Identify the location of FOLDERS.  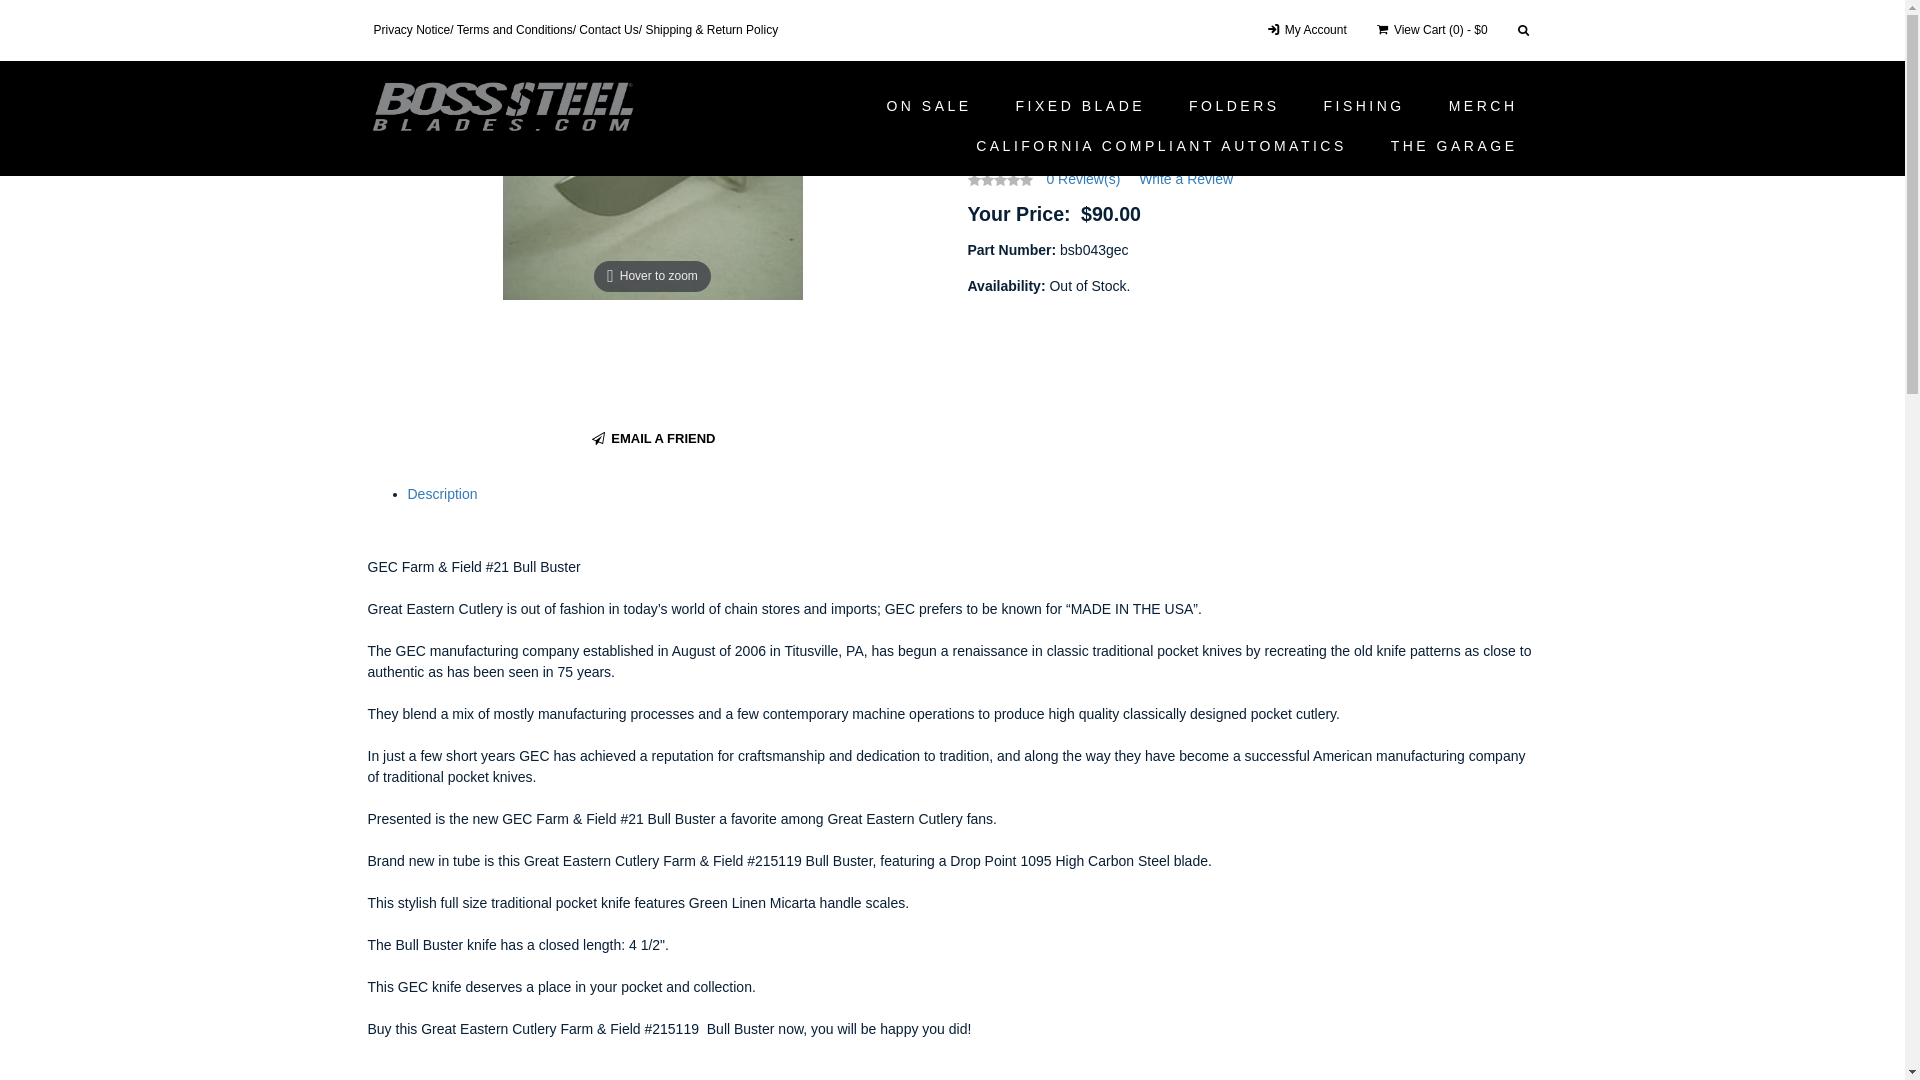
(1234, 106).